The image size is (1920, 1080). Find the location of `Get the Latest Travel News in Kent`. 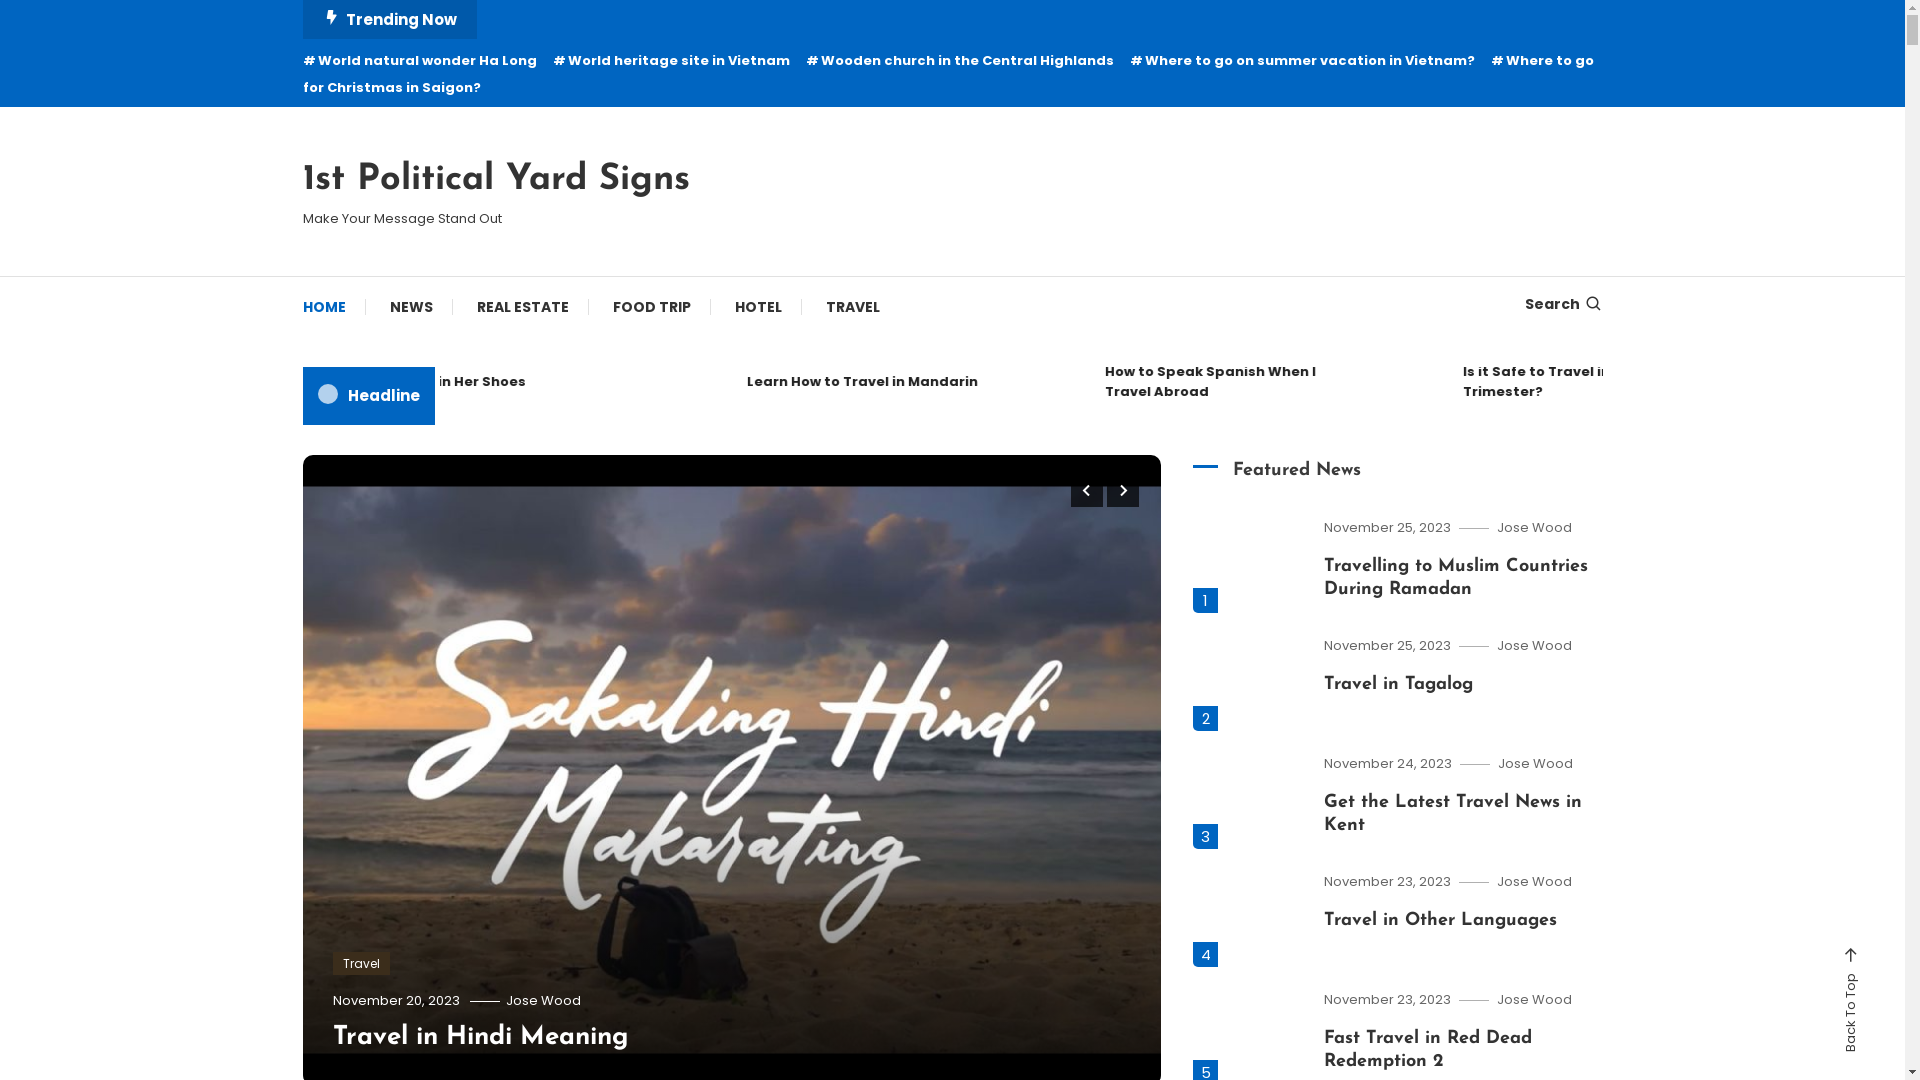

Get the Latest Travel News in Kent is located at coordinates (1453, 814).